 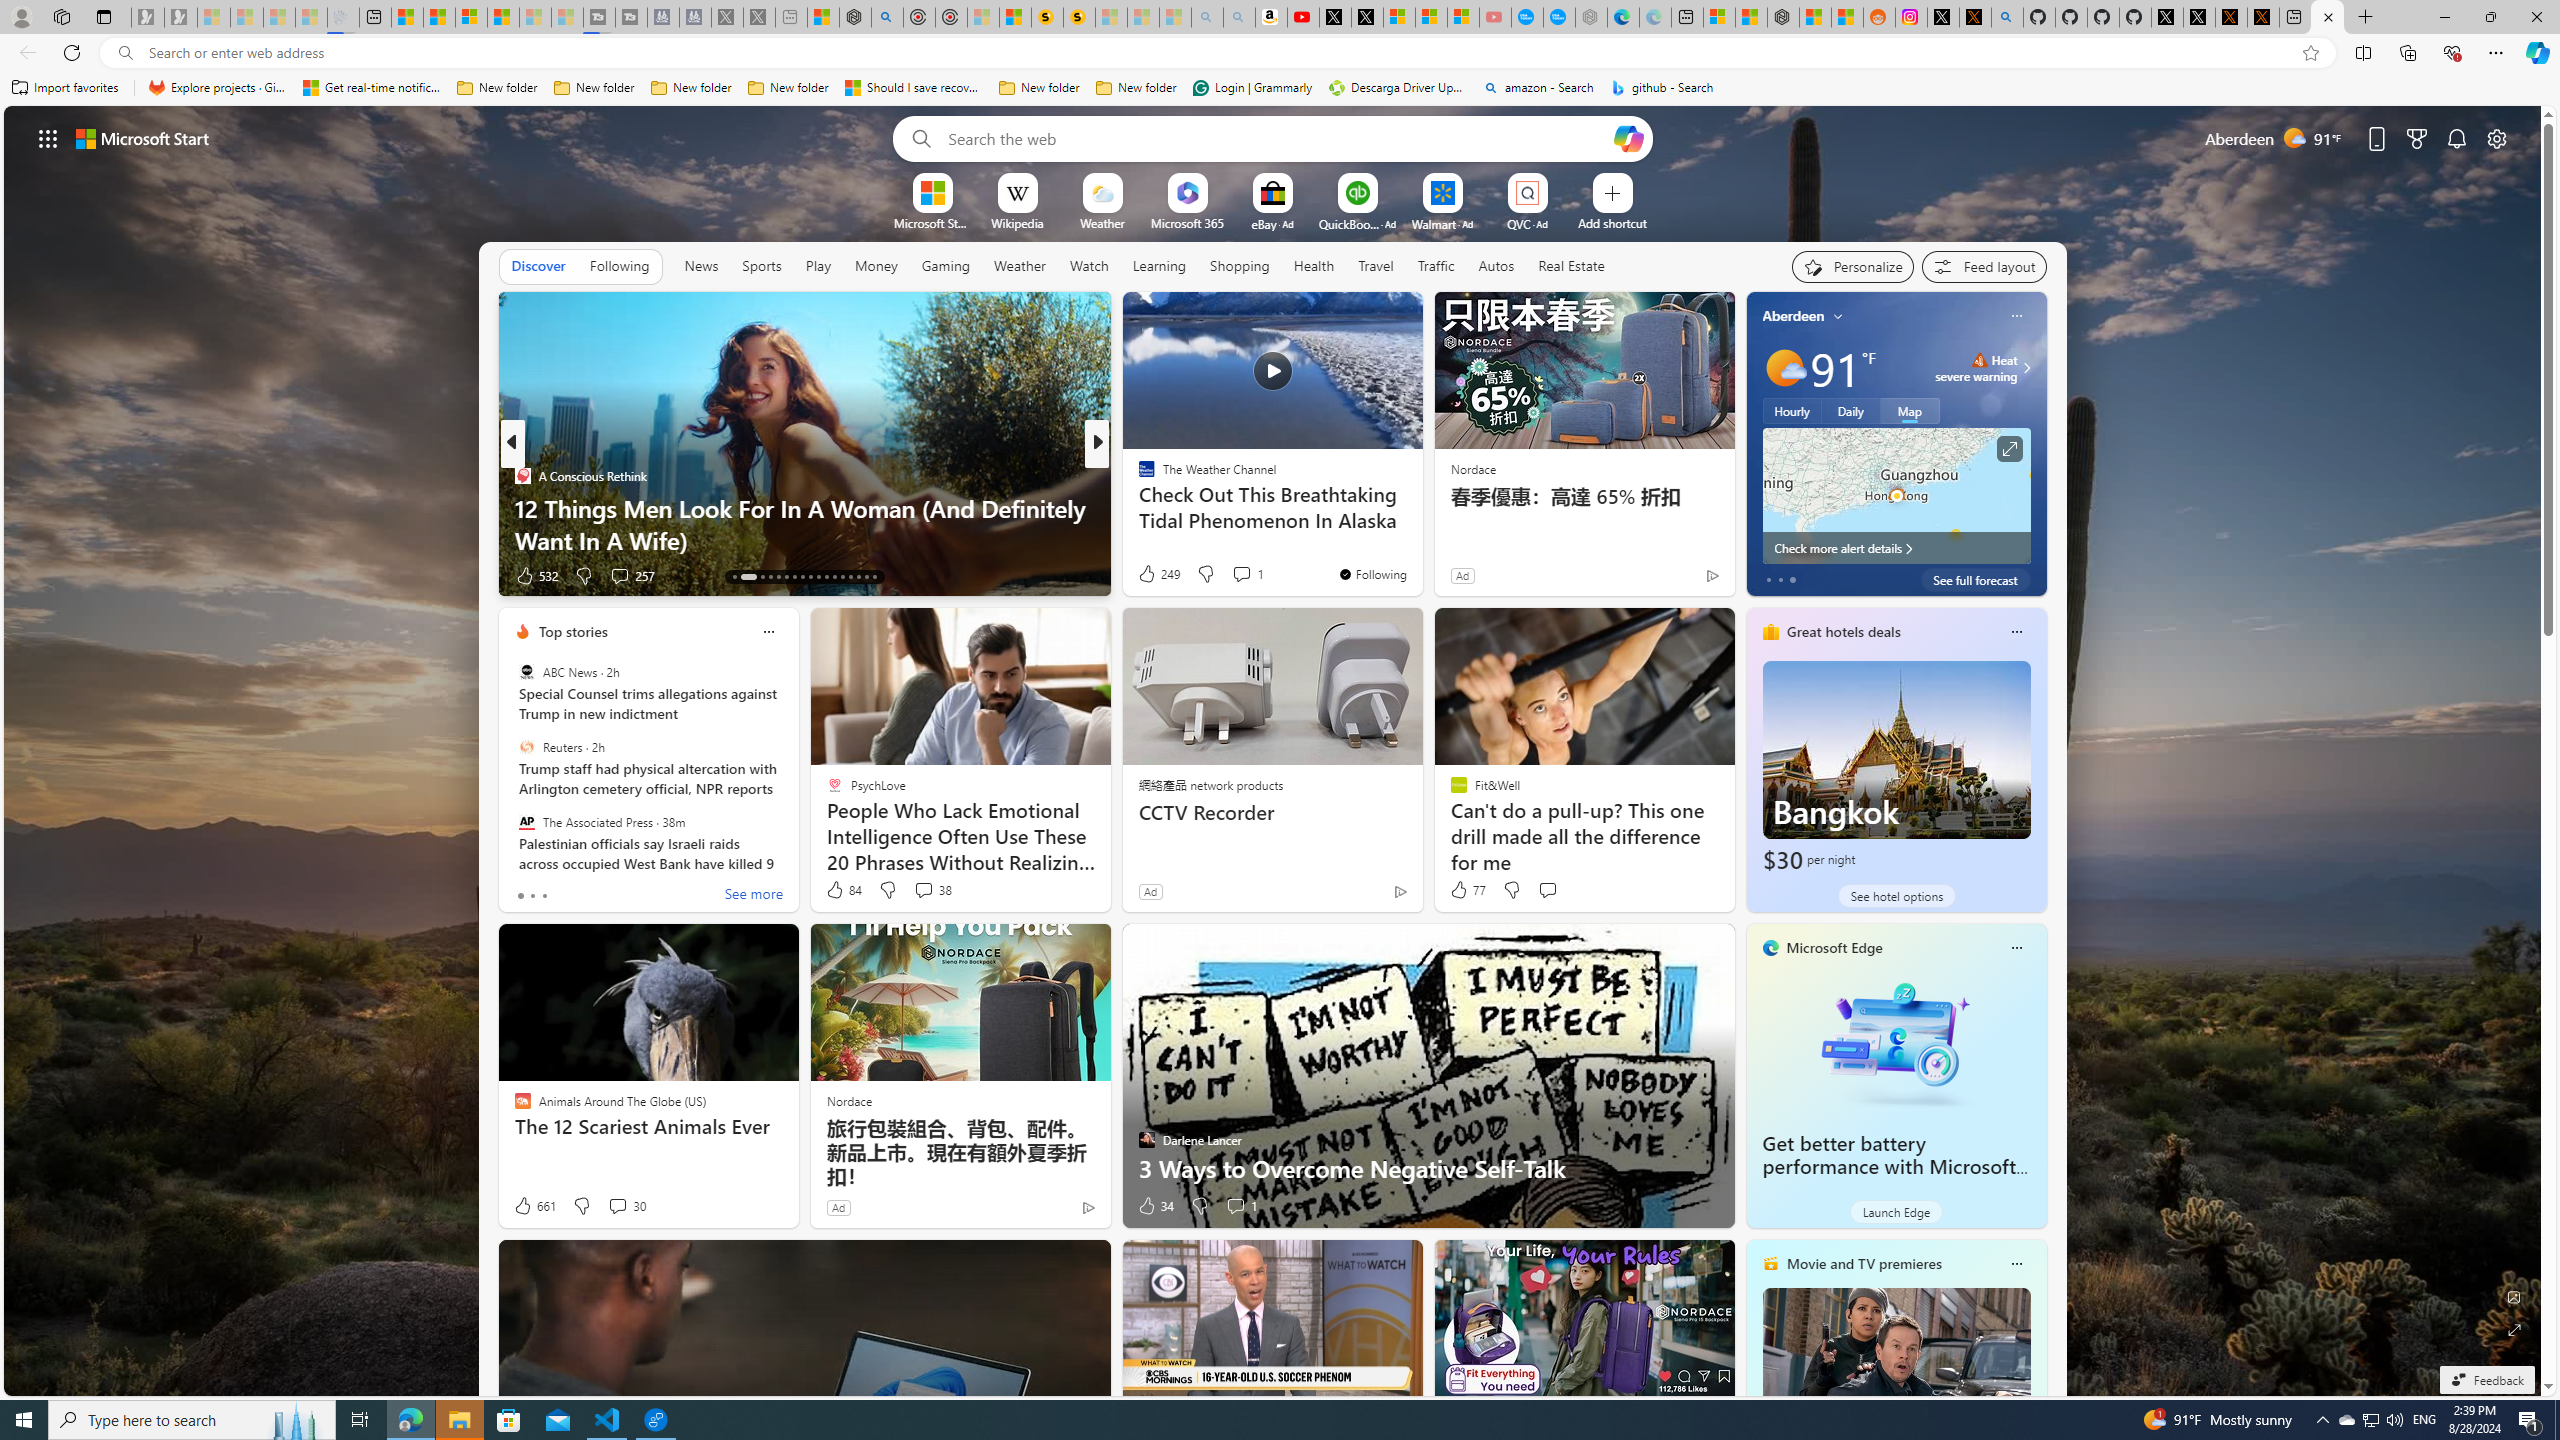 What do you see at coordinates (1137, 507) in the screenshot?
I see `Verywell Mind` at bounding box center [1137, 507].